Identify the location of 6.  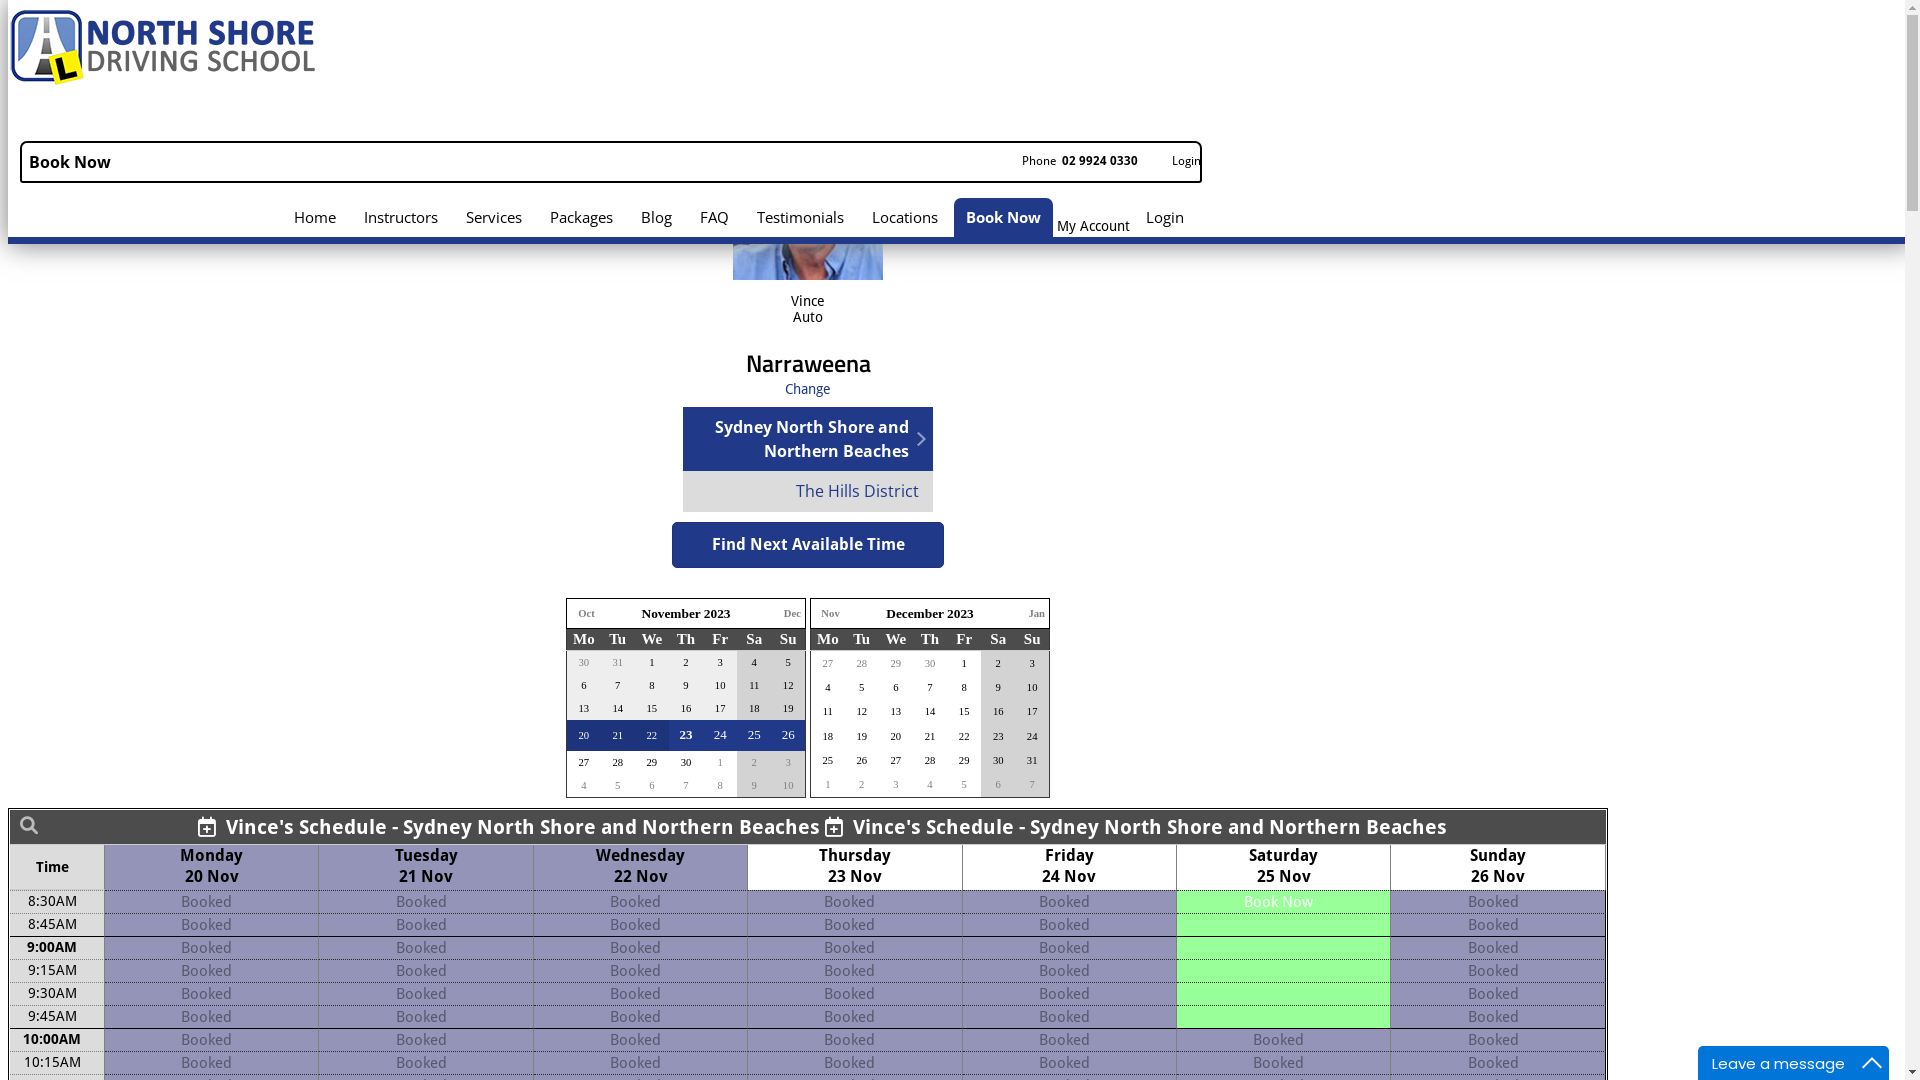
(652, 786).